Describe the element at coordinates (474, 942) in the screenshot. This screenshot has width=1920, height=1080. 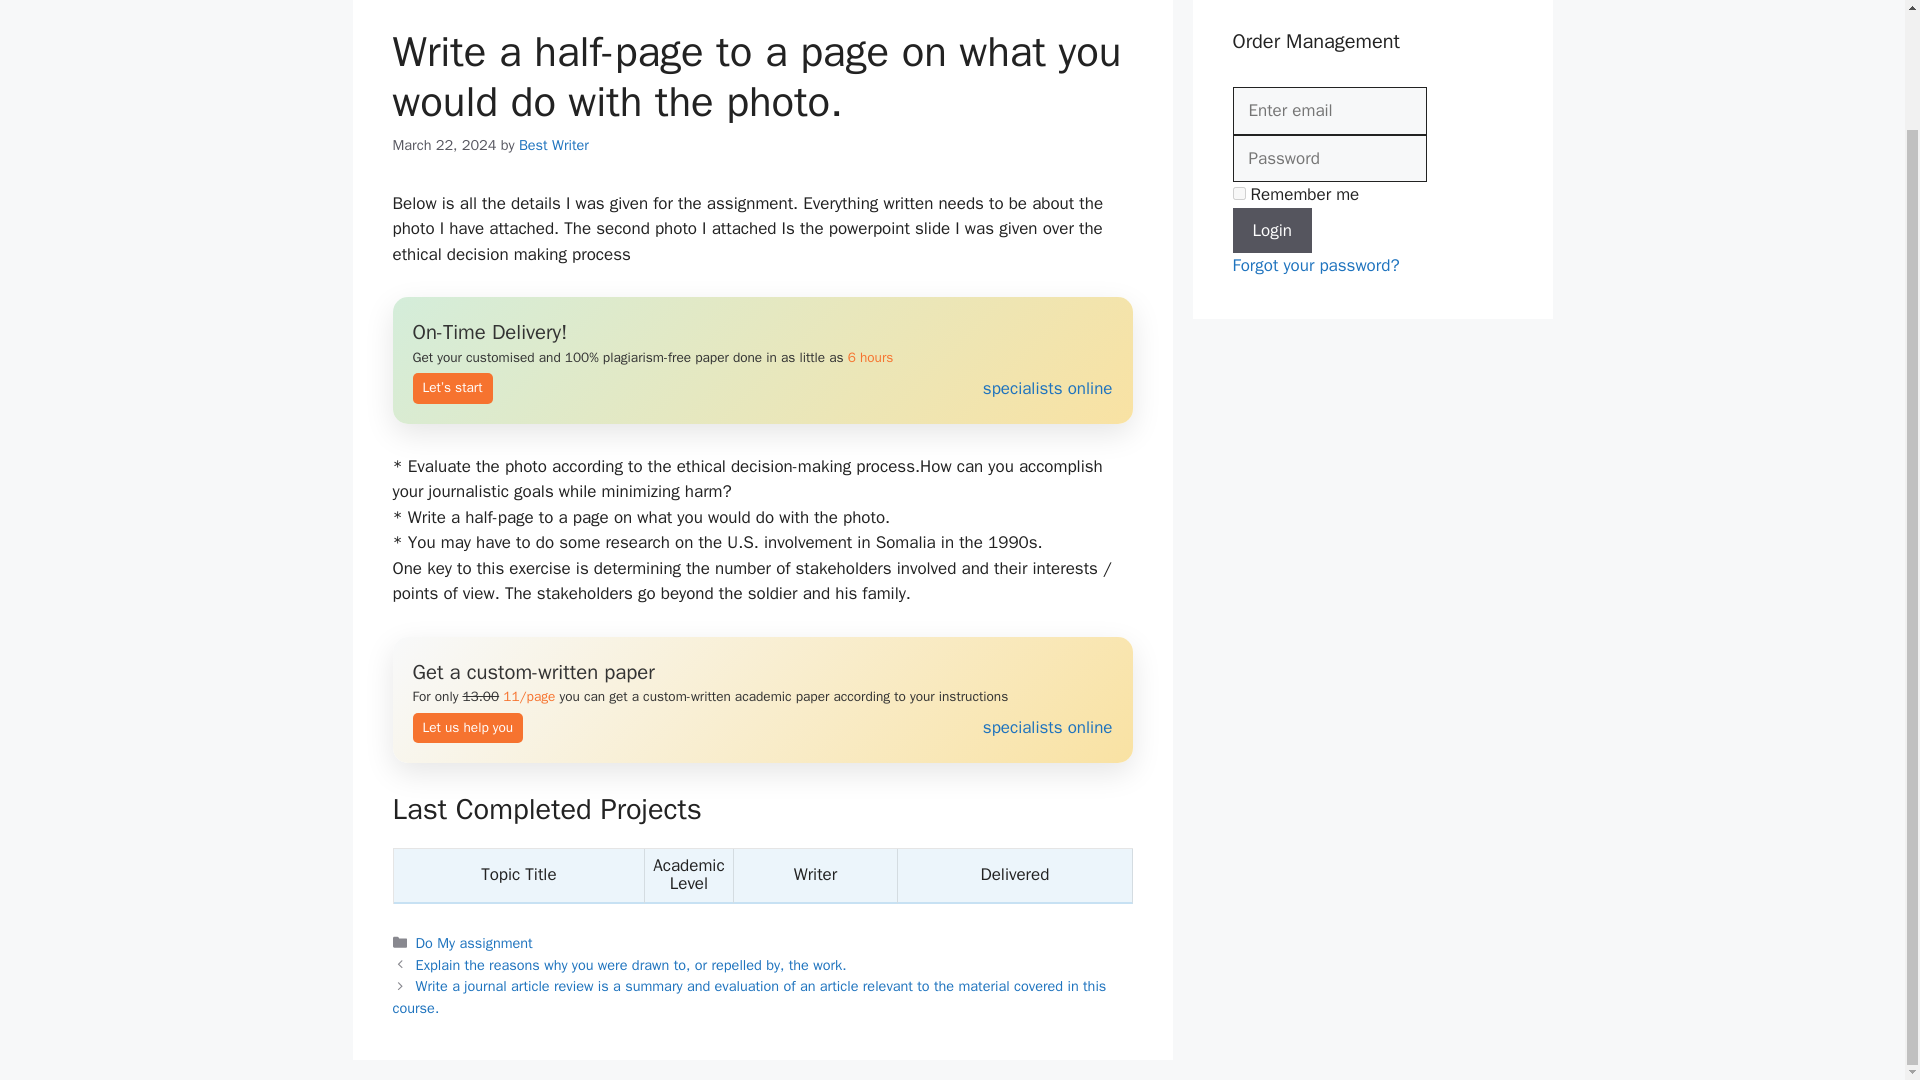
I see `Do My assignment` at that location.